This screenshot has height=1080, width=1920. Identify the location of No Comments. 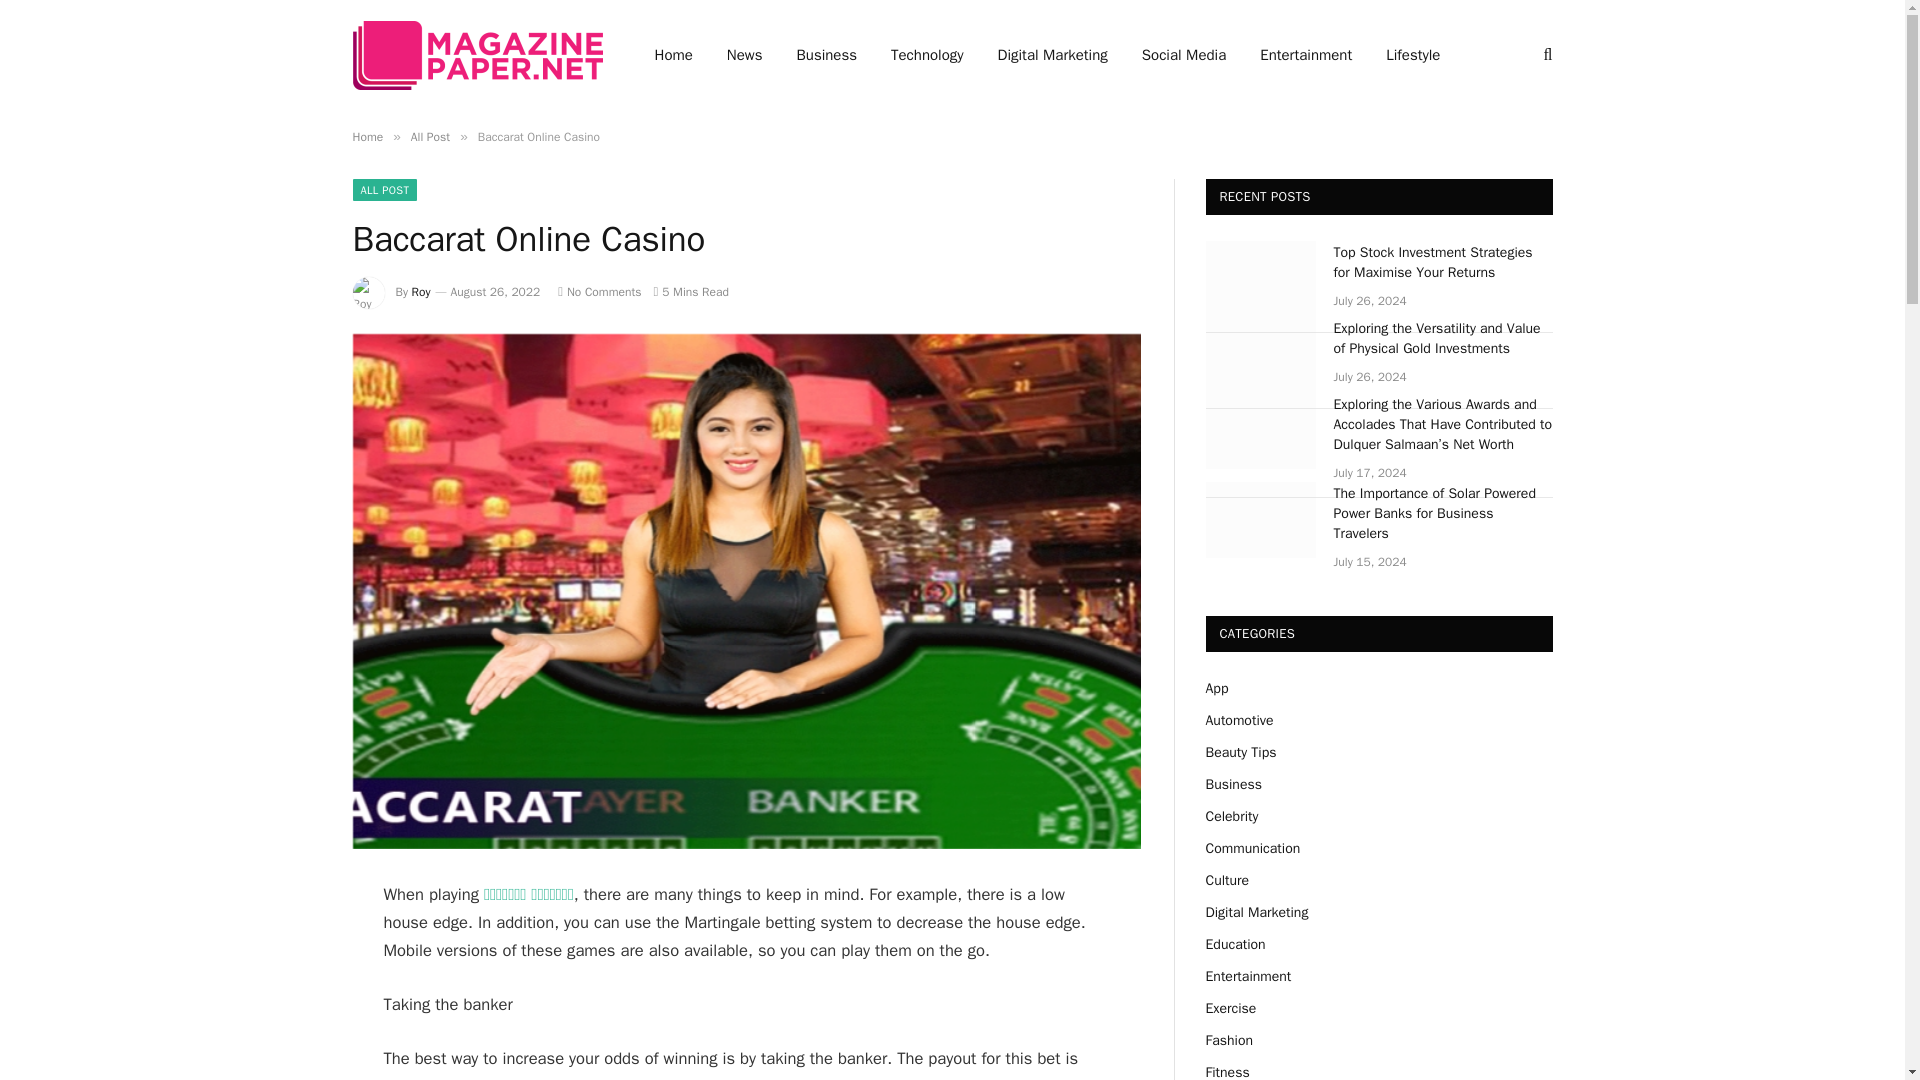
(600, 292).